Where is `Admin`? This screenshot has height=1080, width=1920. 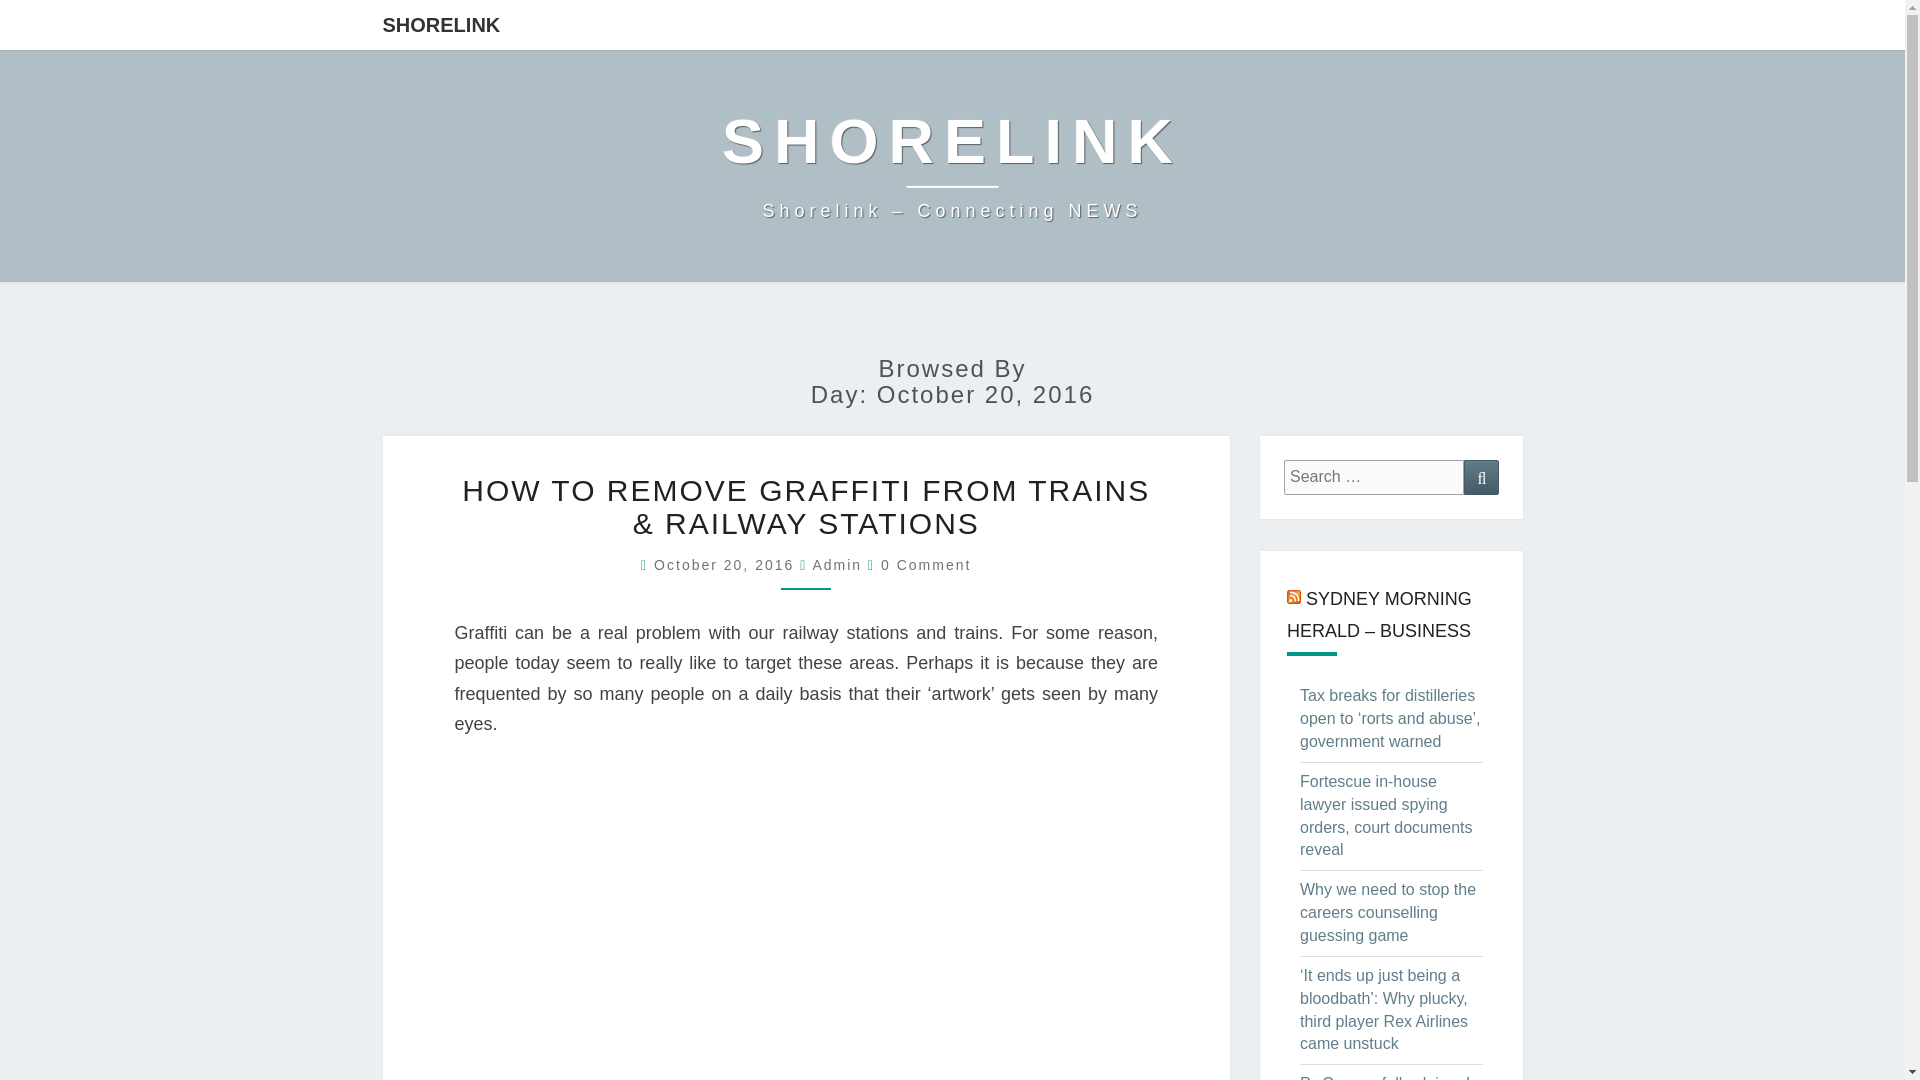
Admin is located at coordinates (837, 565).